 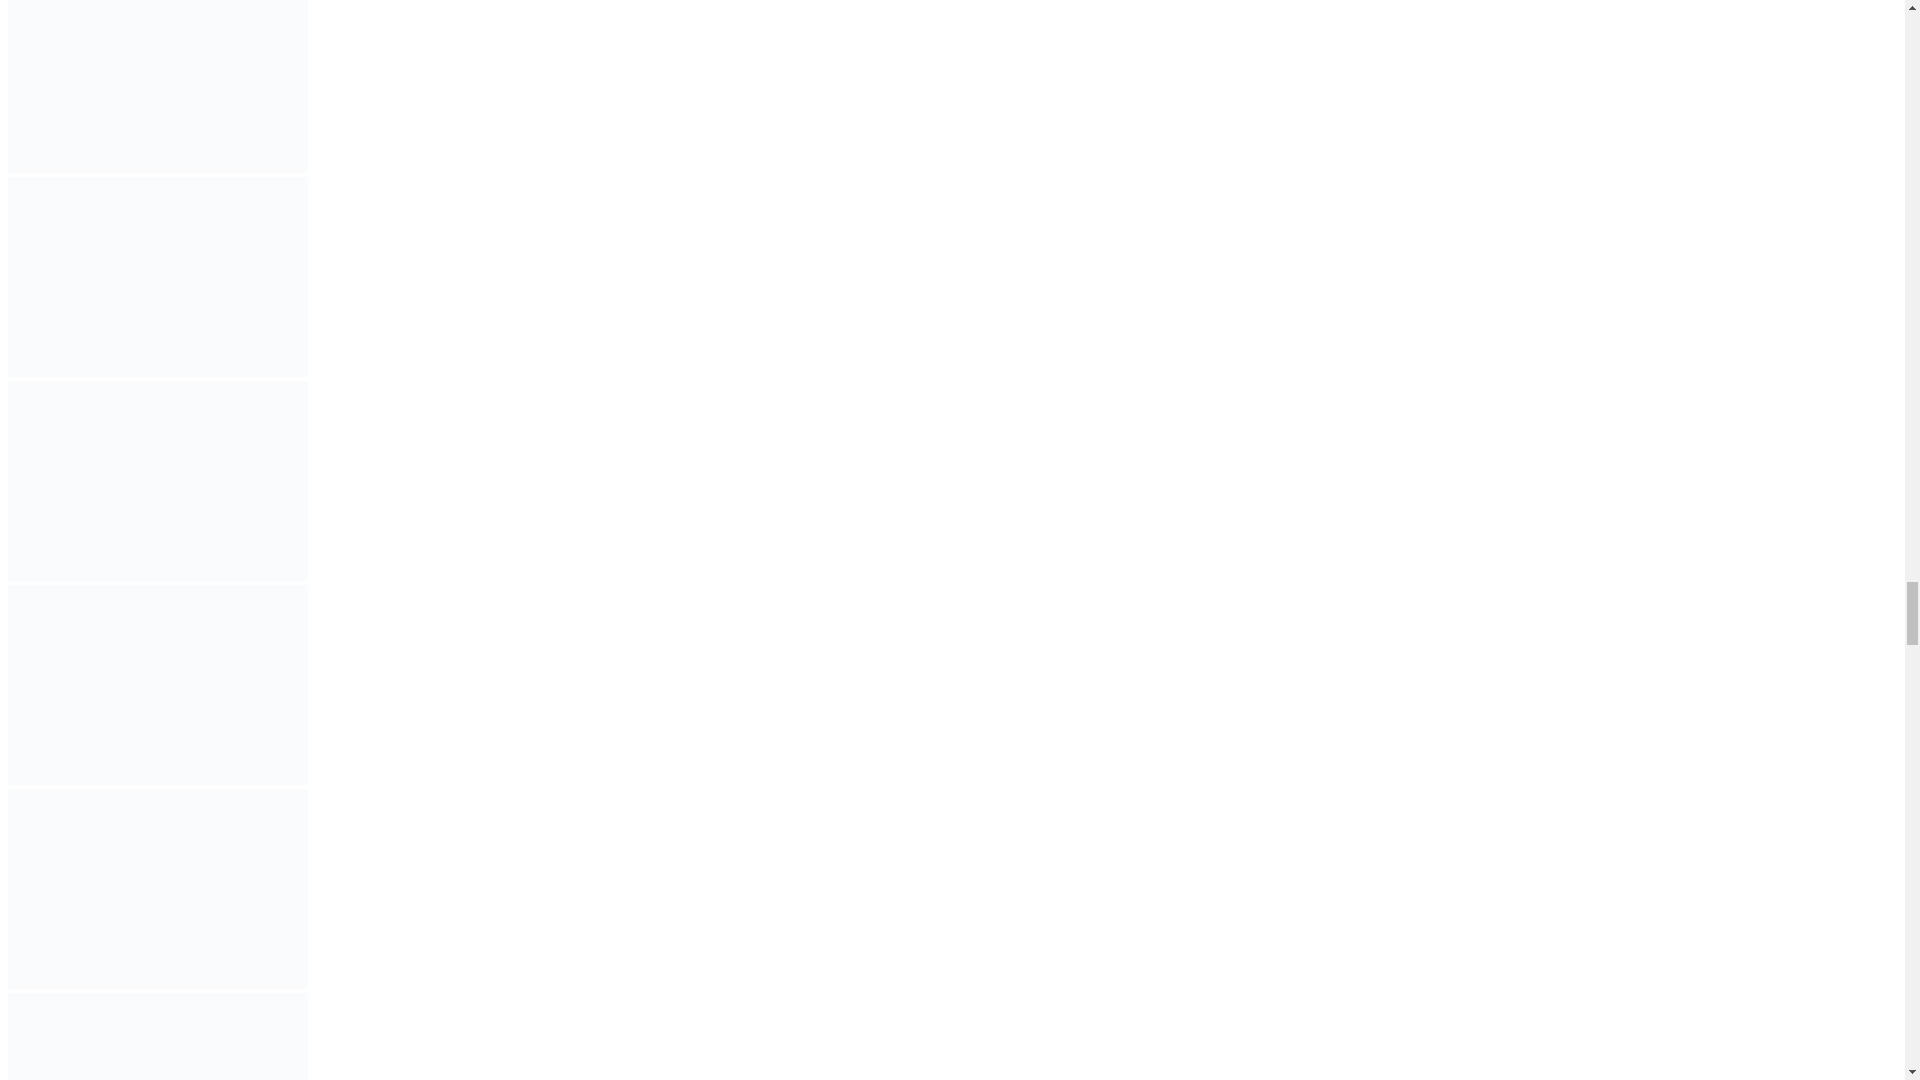 What do you see at coordinates (157, 86) in the screenshot?
I see `Seychelles inner islands mahe constance ephelia resort18` at bounding box center [157, 86].